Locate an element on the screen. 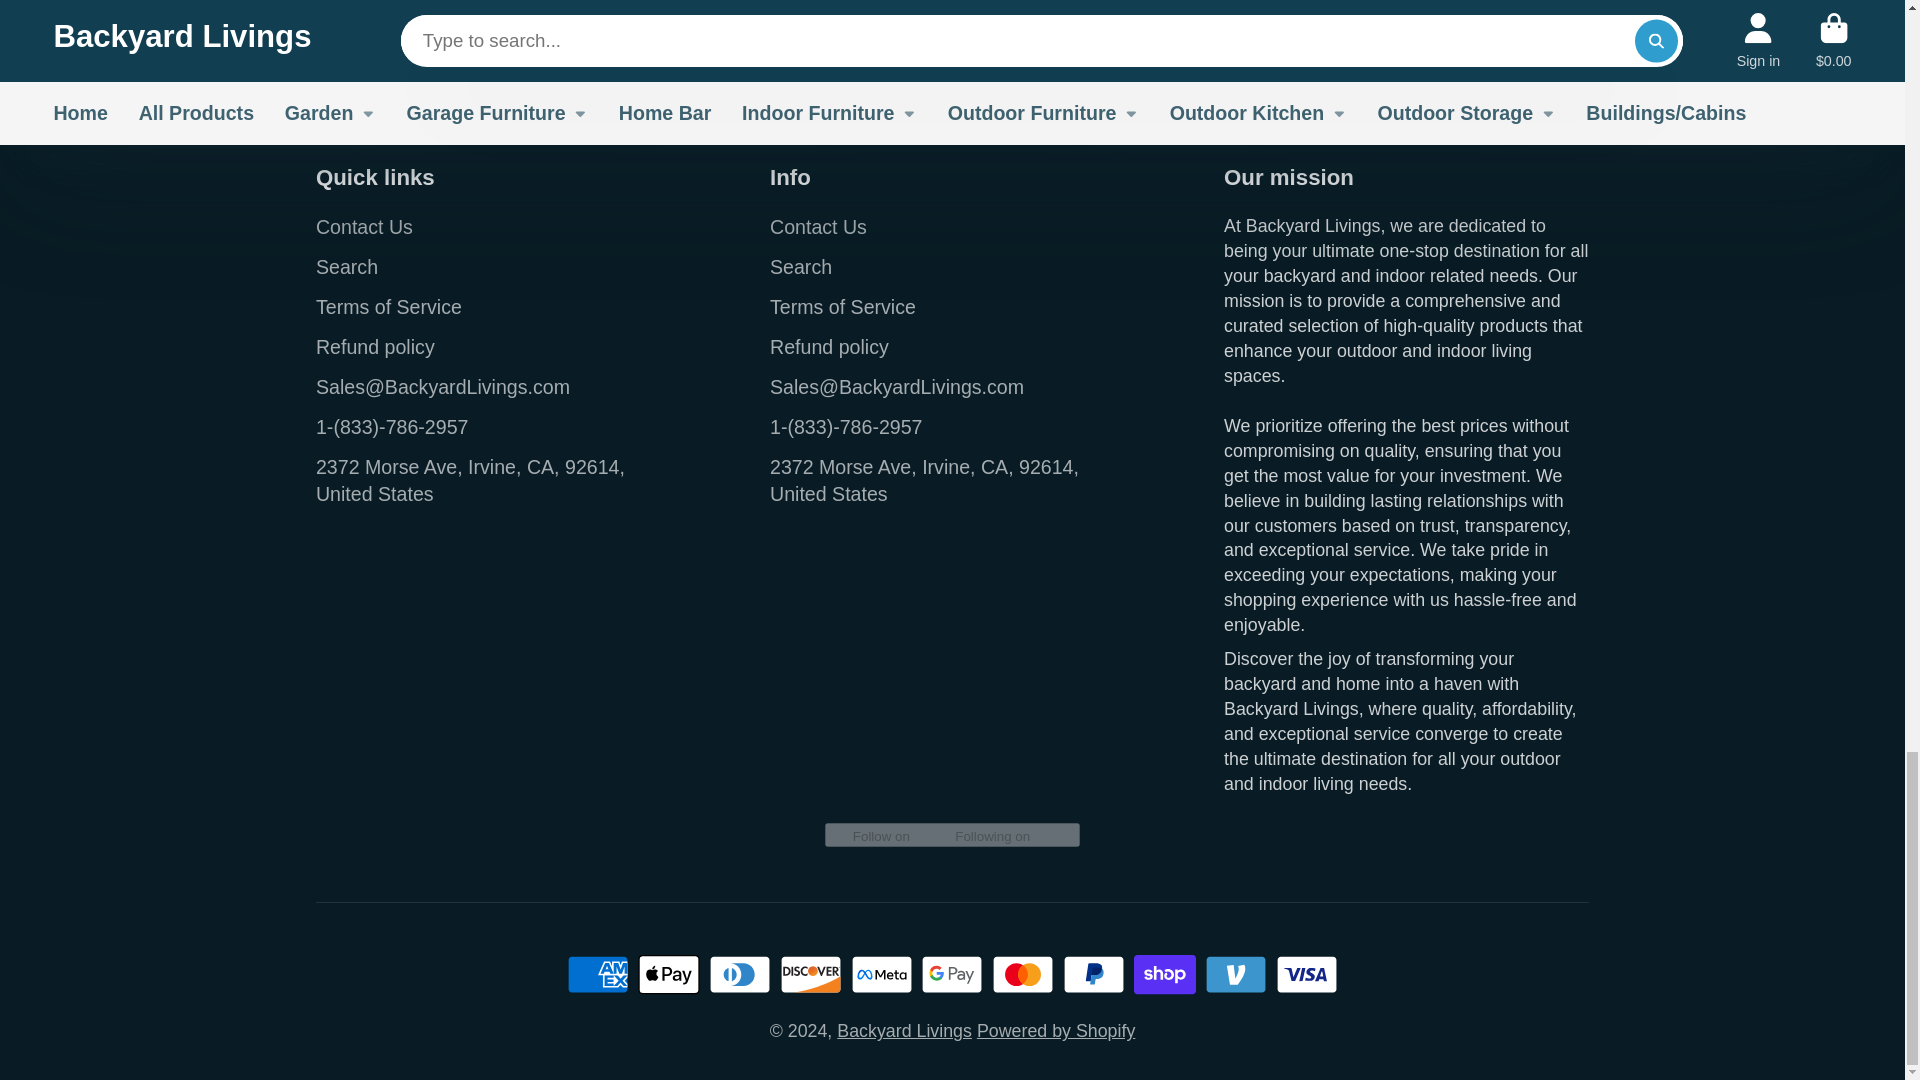 The image size is (1920, 1080). American Express is located at coordinates (598, 974).